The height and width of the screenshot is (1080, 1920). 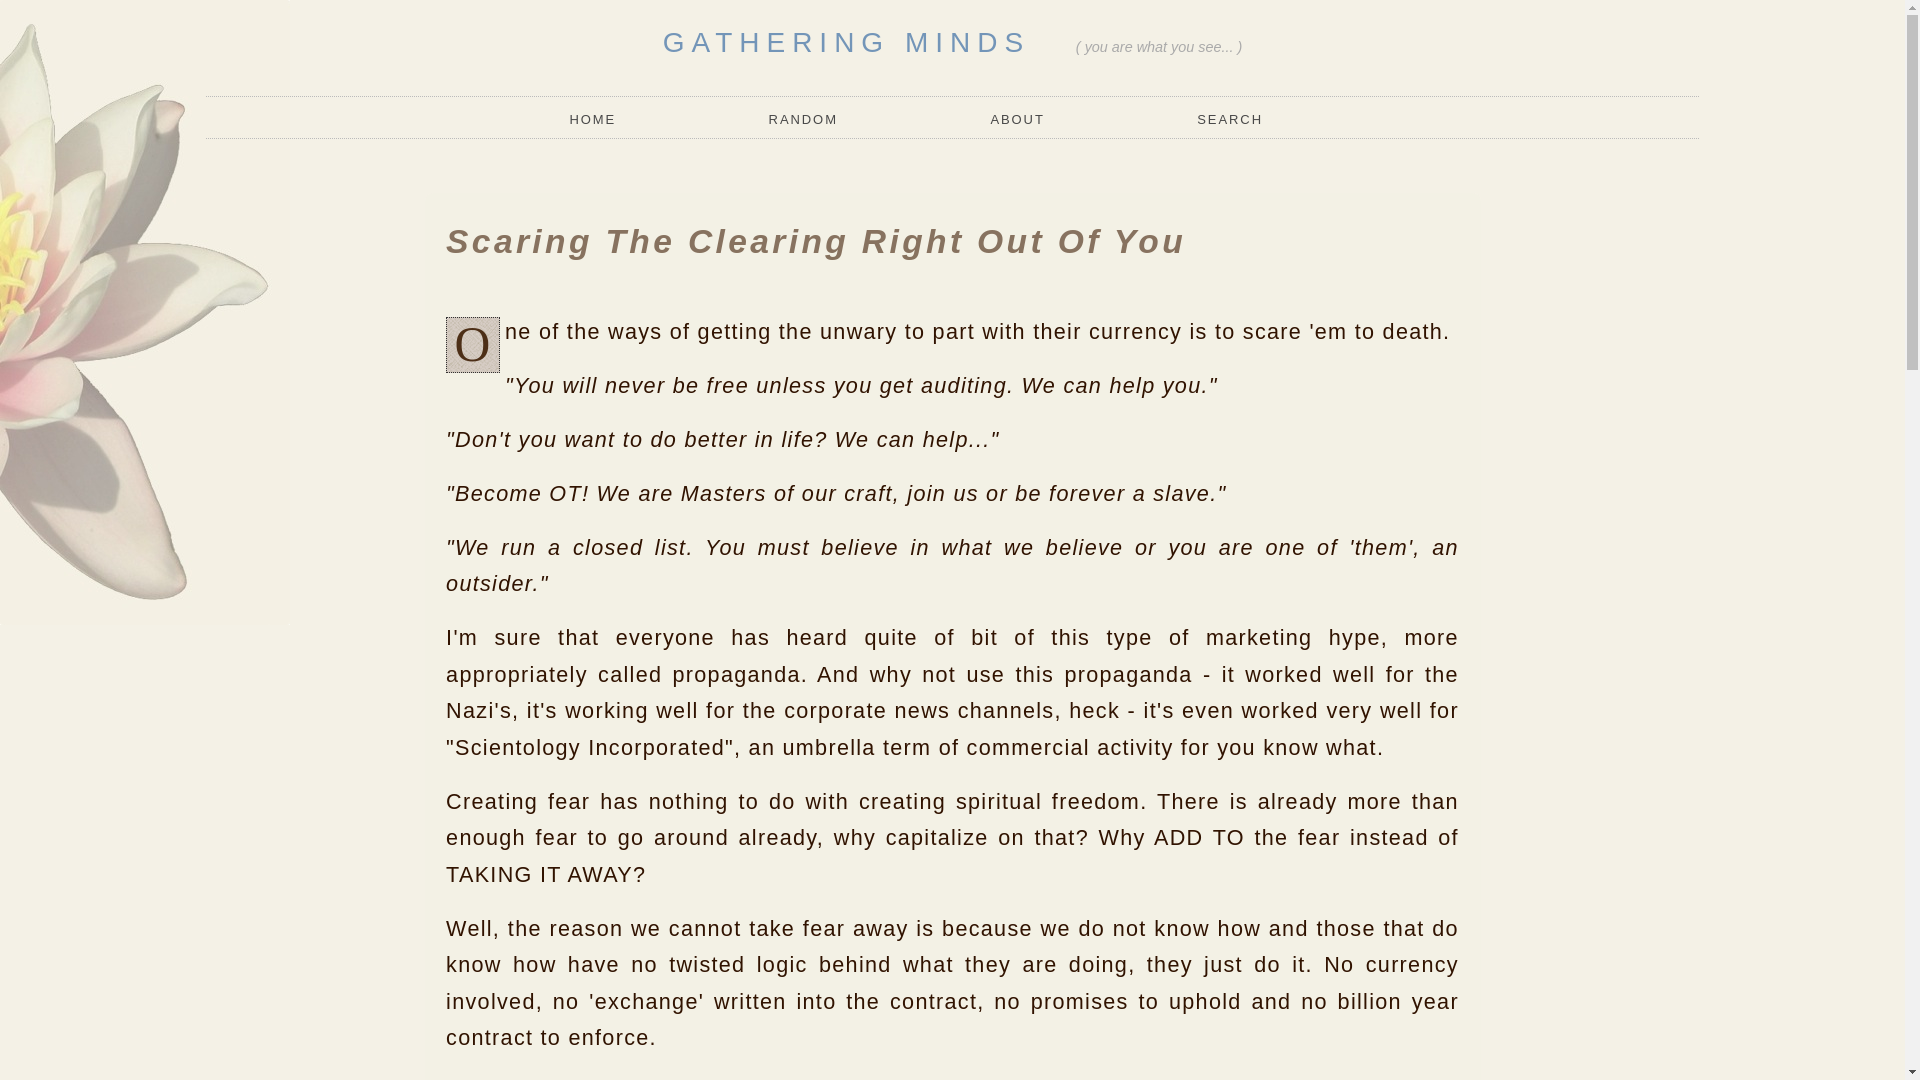 What do you see at coordinates (1230, 120) in the screenshot?
I see `search` at bounding box center [1230, 120].